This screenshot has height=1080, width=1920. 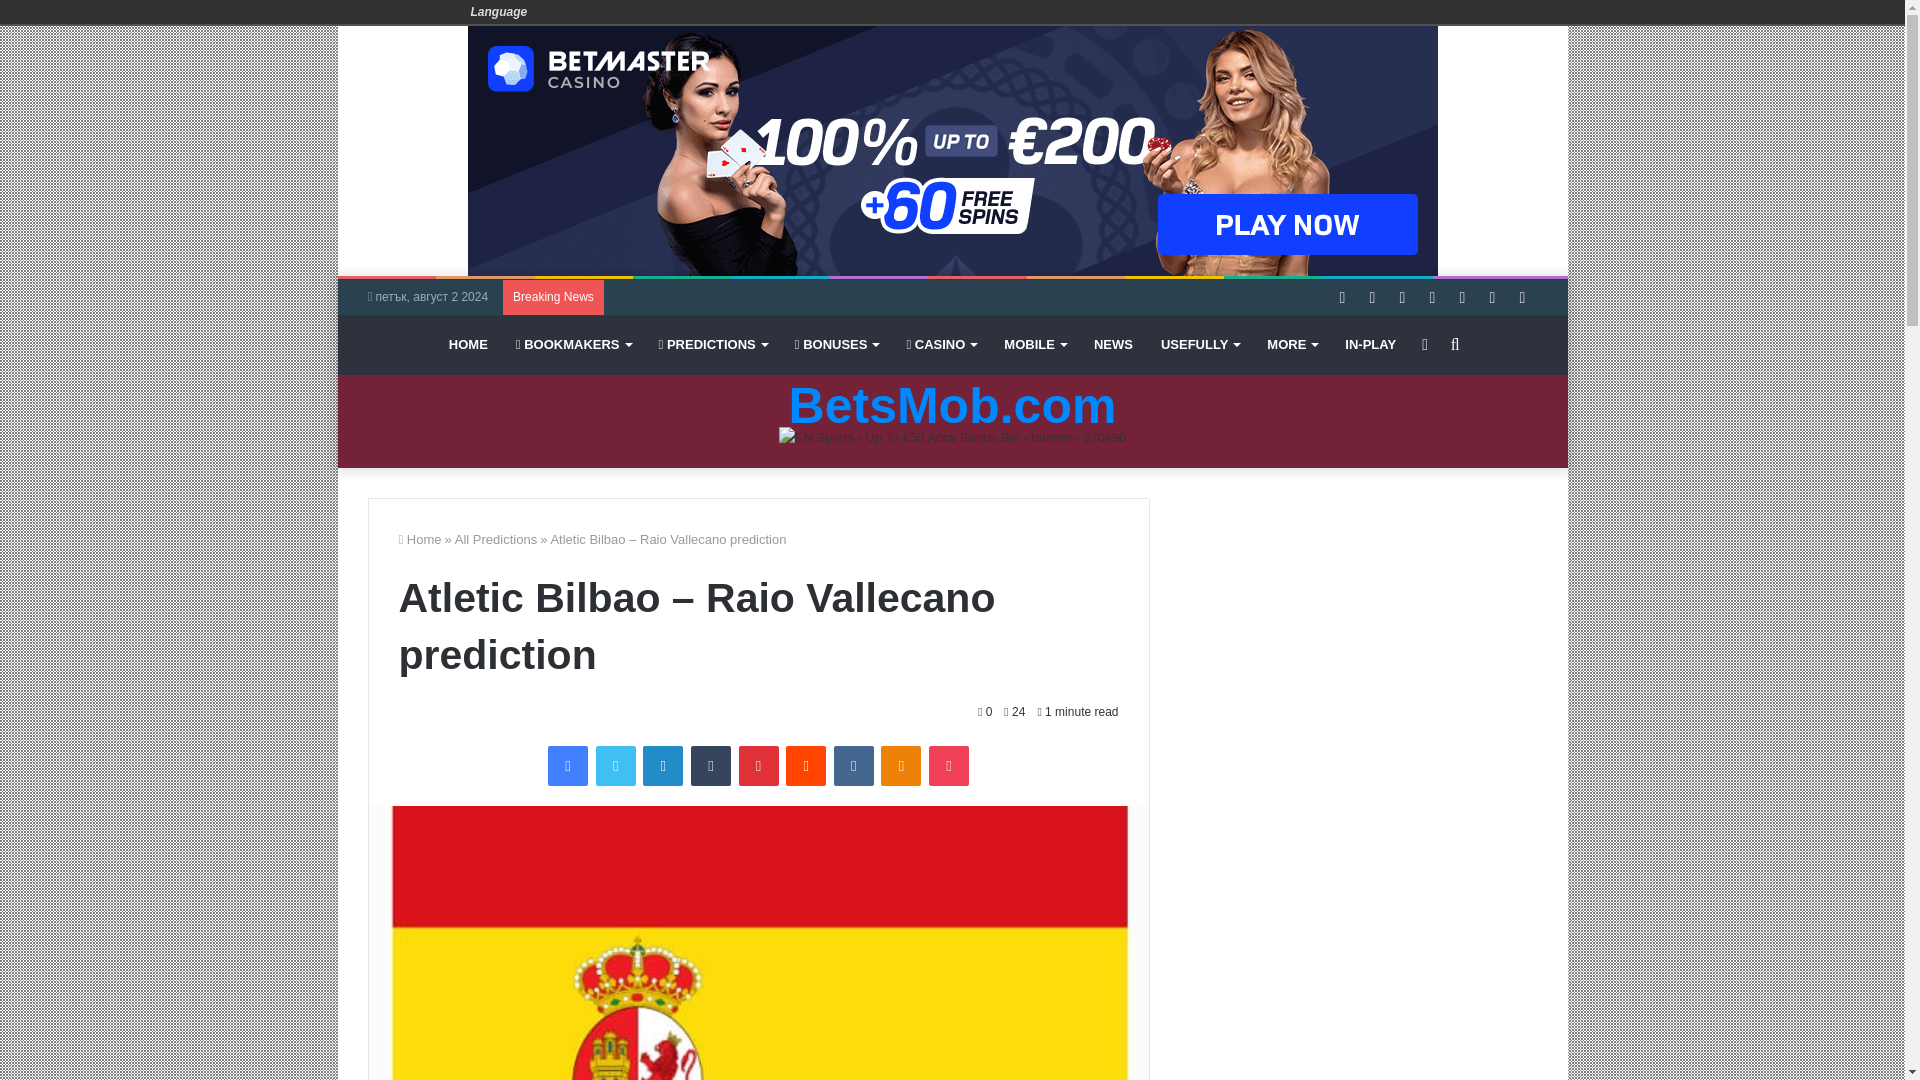 What do you see at coordinates (713, 344) in the screenshot?
I see `PREDICTIONS` at bounding box center [713, 344].